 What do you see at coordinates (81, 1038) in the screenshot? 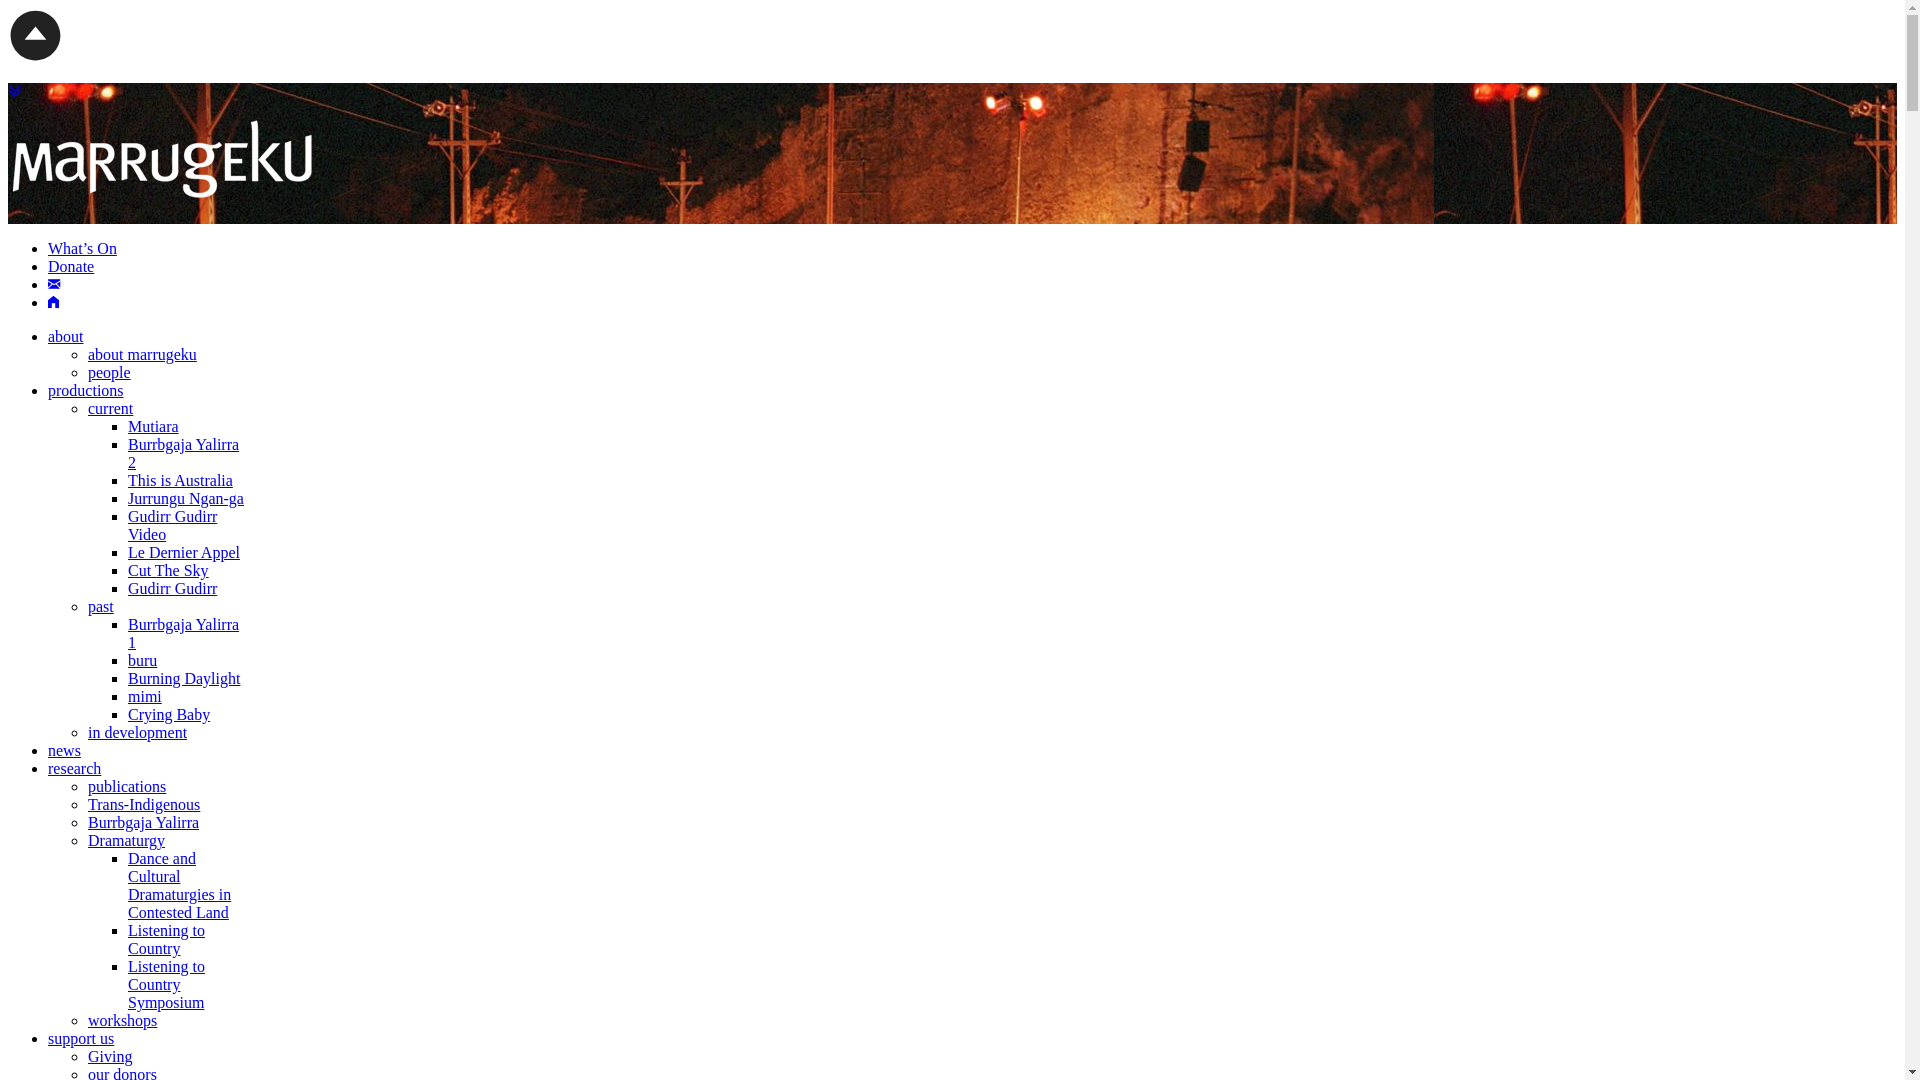
I see `support us` at bounding box center [81, 1038].